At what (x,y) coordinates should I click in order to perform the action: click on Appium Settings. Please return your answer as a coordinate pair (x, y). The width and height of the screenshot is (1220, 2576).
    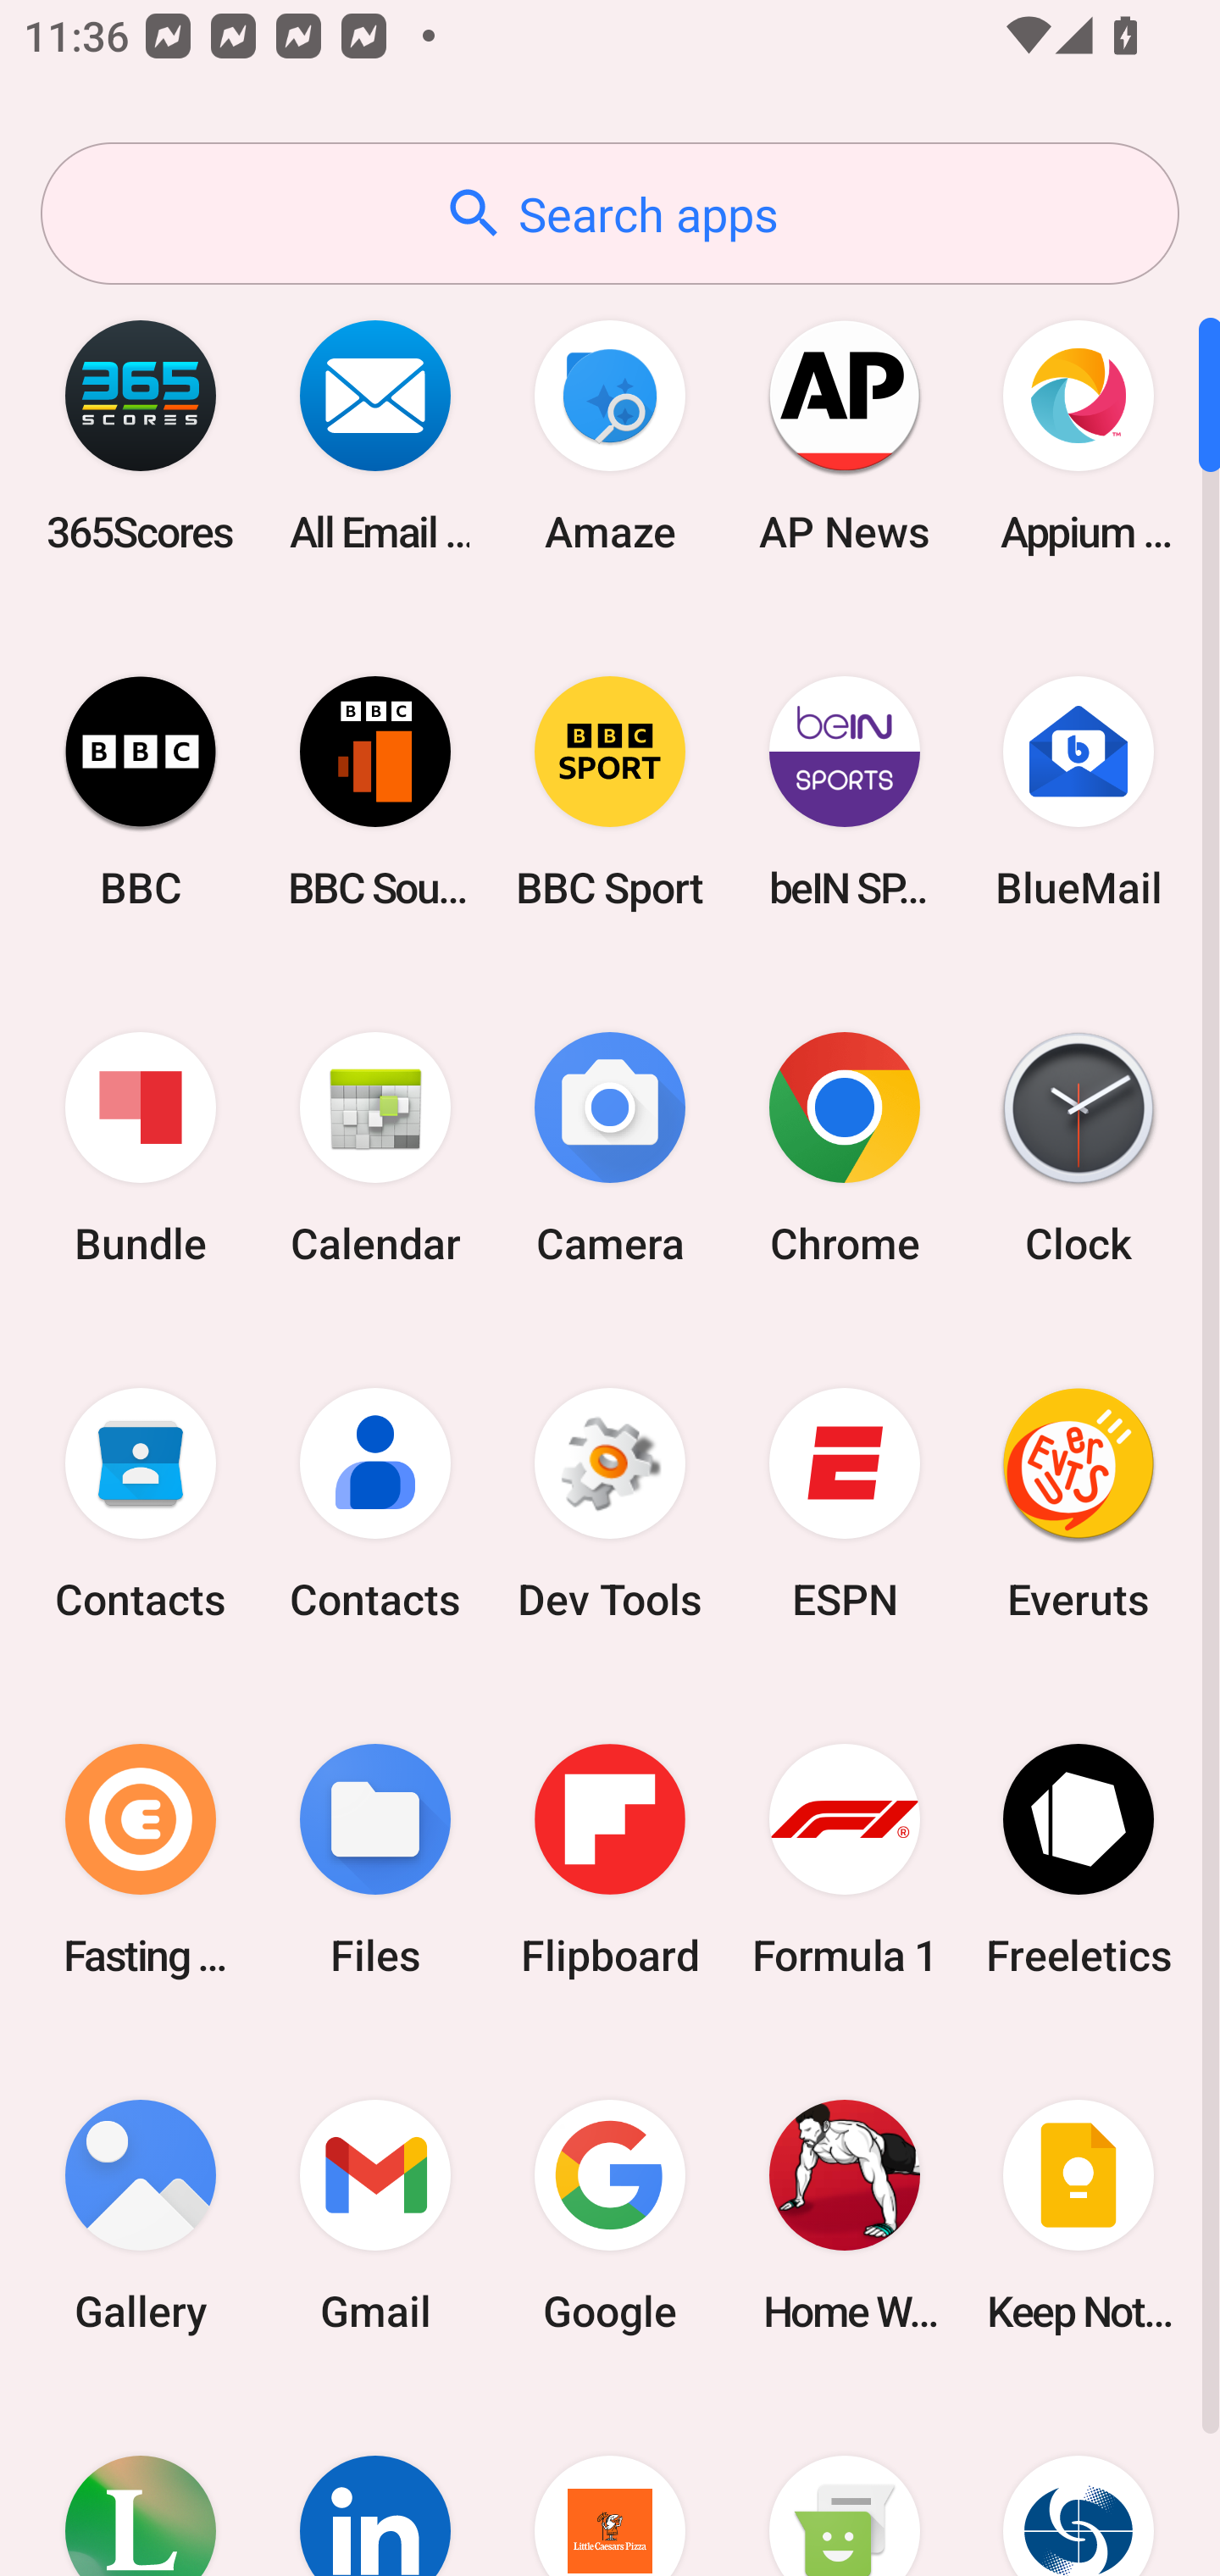
    Looking at the image, I should click on (1079, 436).